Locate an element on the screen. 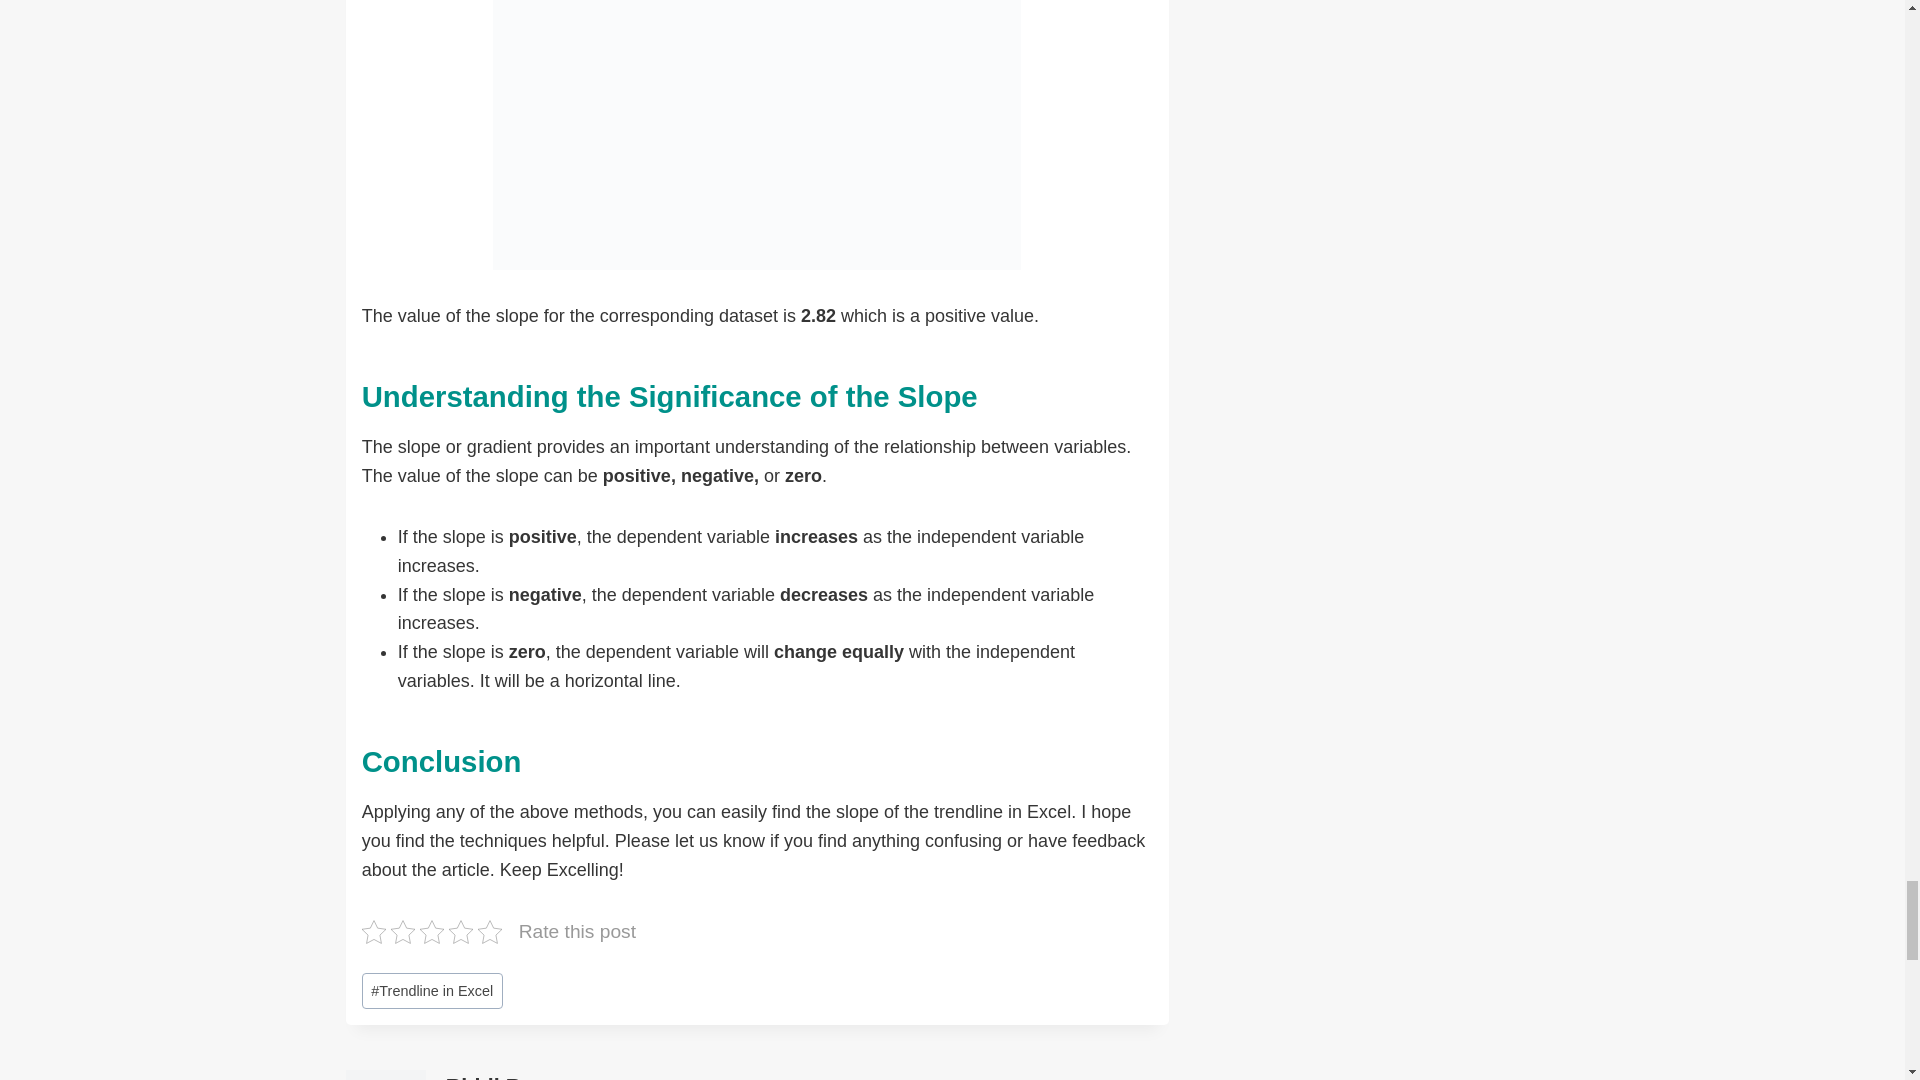 The height and width of the screenshot is (1080, 1920). Posts by Rhidi Barma is located at coordinates (508, 1076).